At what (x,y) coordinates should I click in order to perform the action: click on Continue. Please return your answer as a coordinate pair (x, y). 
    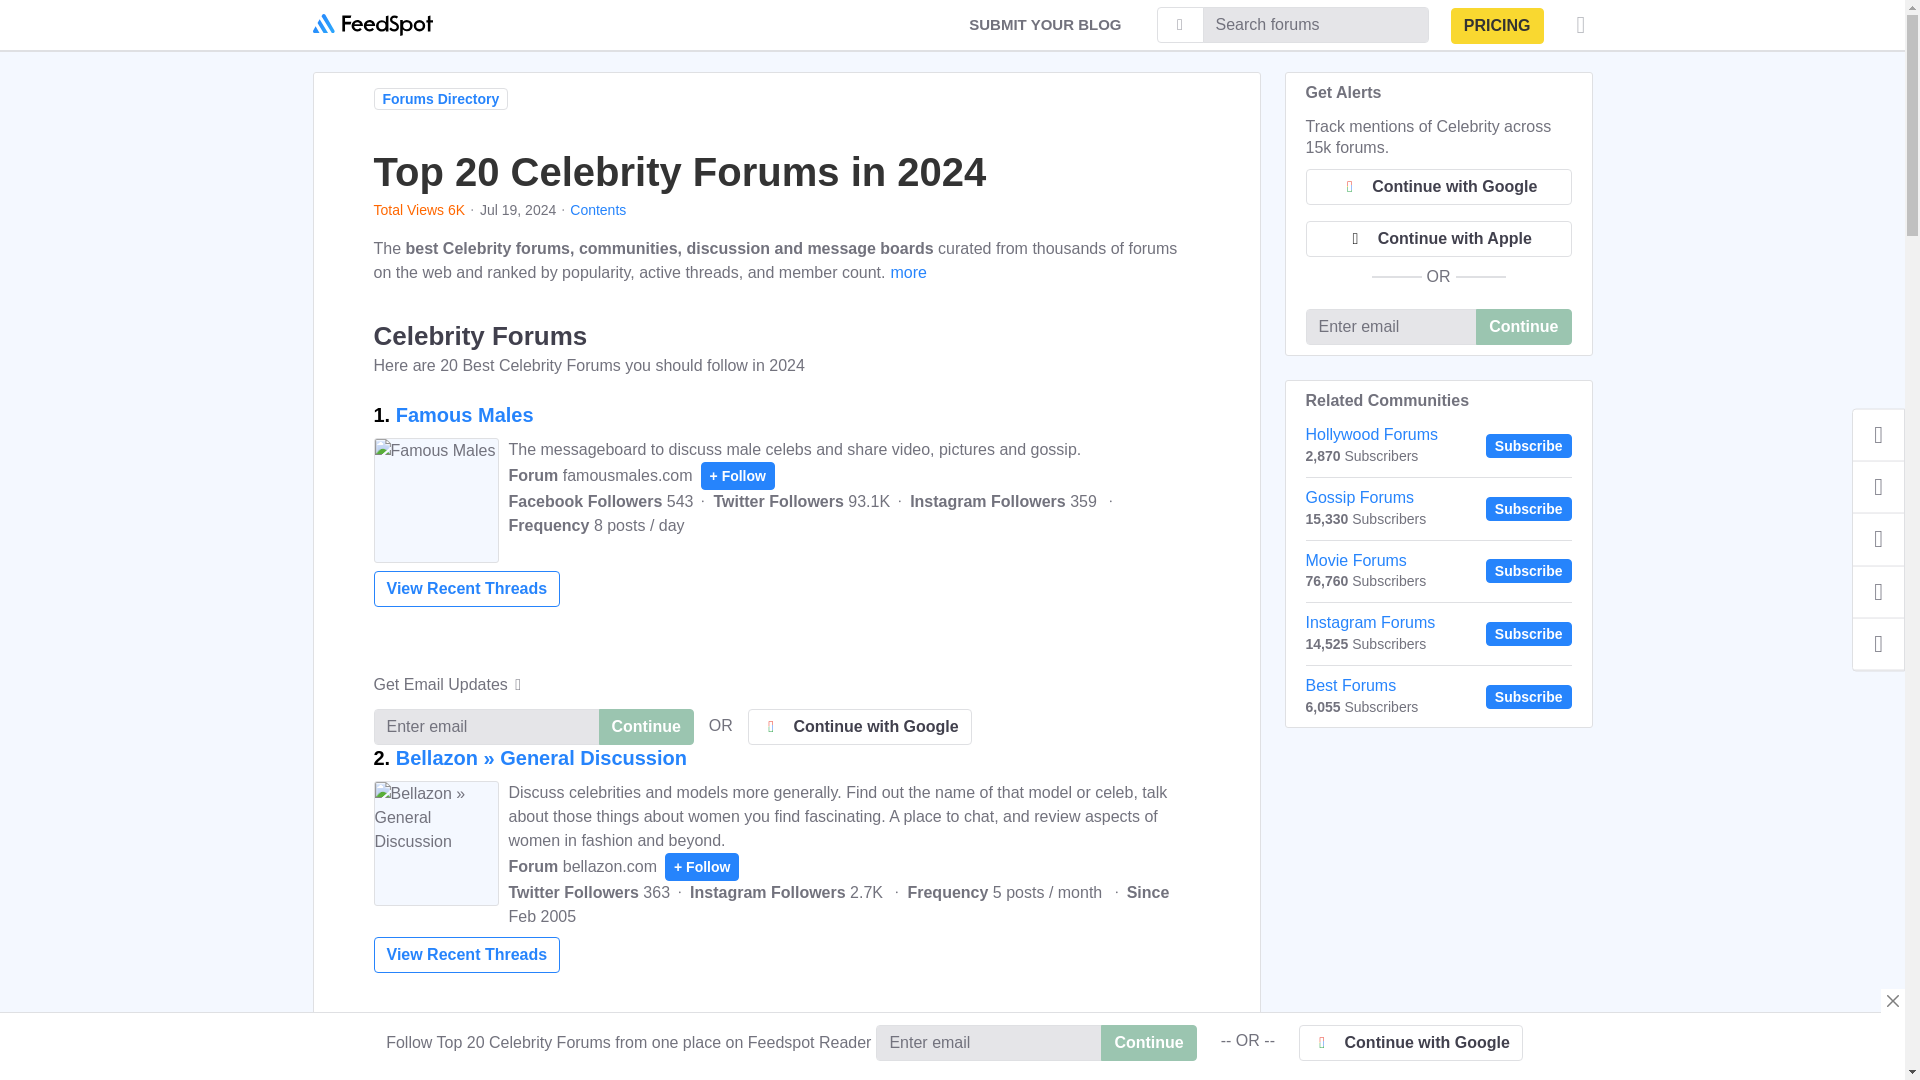
    Looking at the image, I should click on (1148, 1042).